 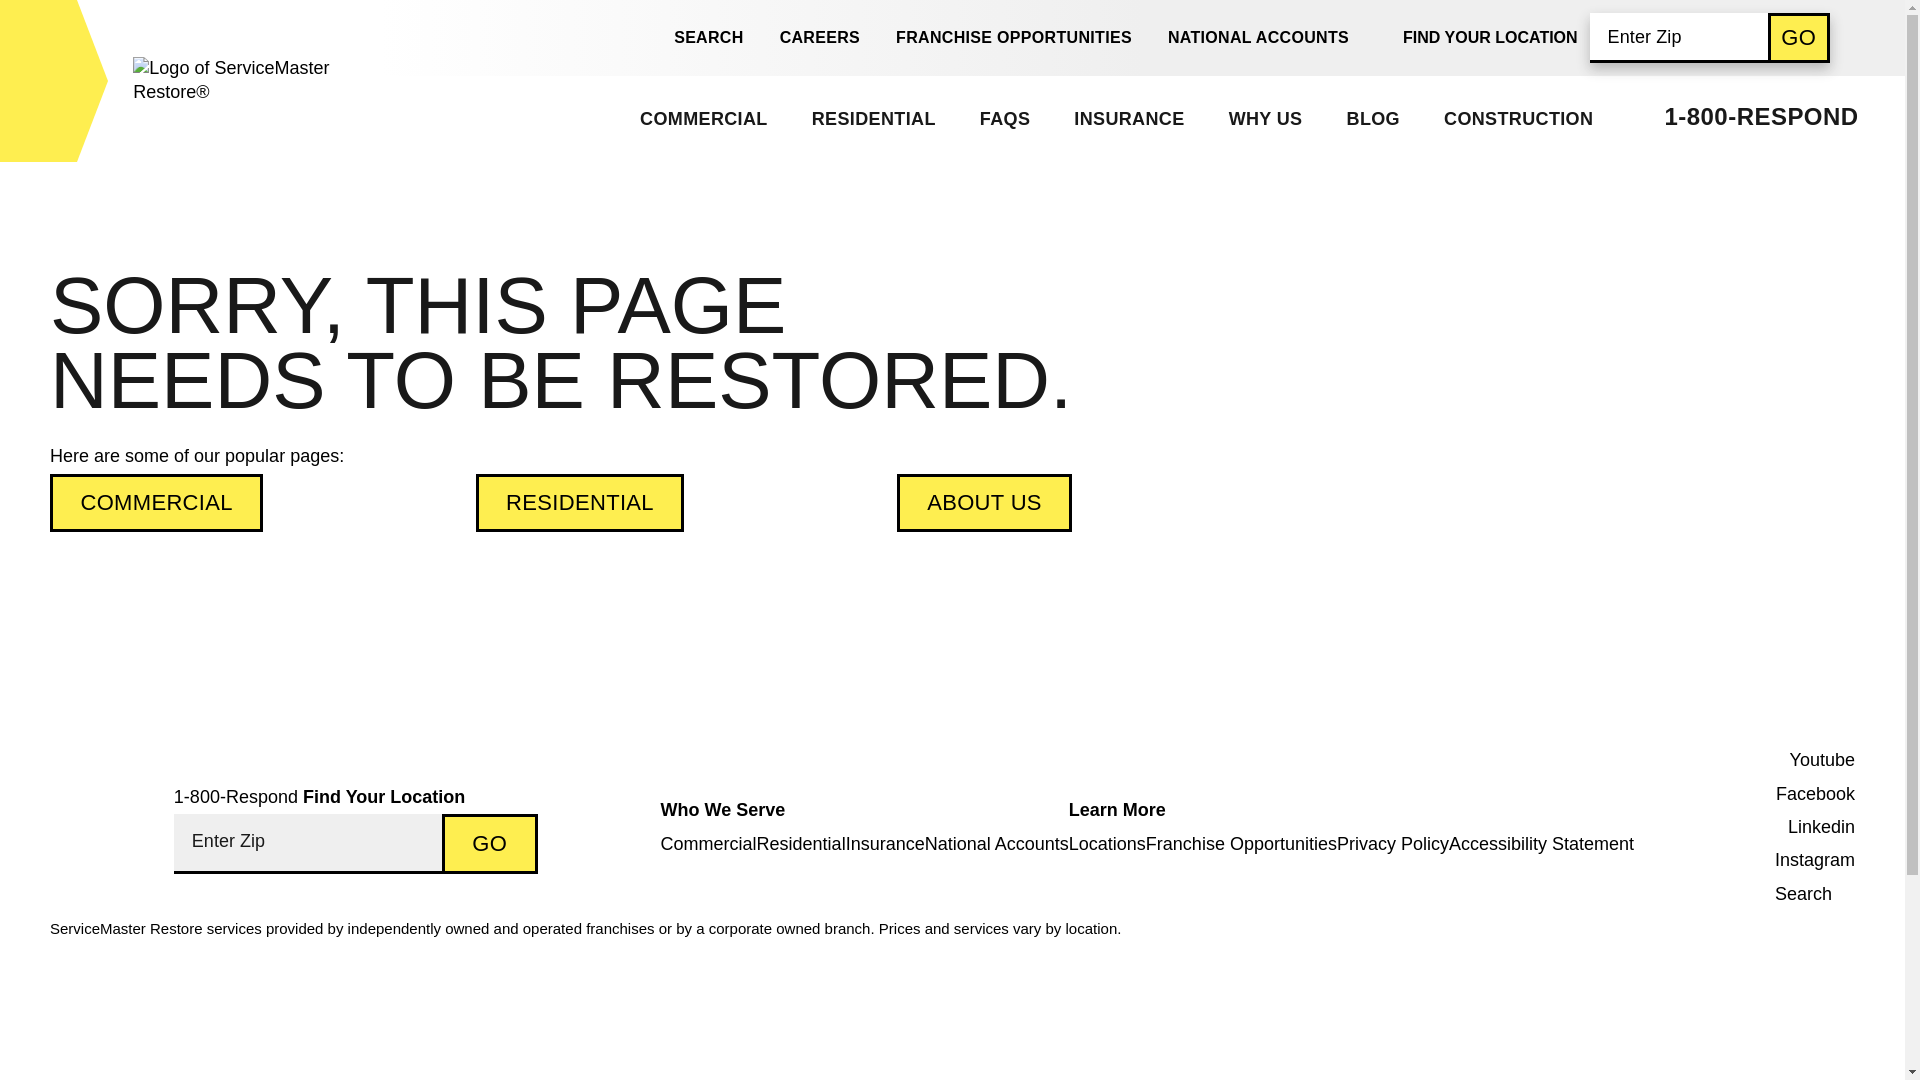 What do you see at coordinates (698, 38) in the screenshot?
I see `SEARCH` at bounding box center [698, 38].